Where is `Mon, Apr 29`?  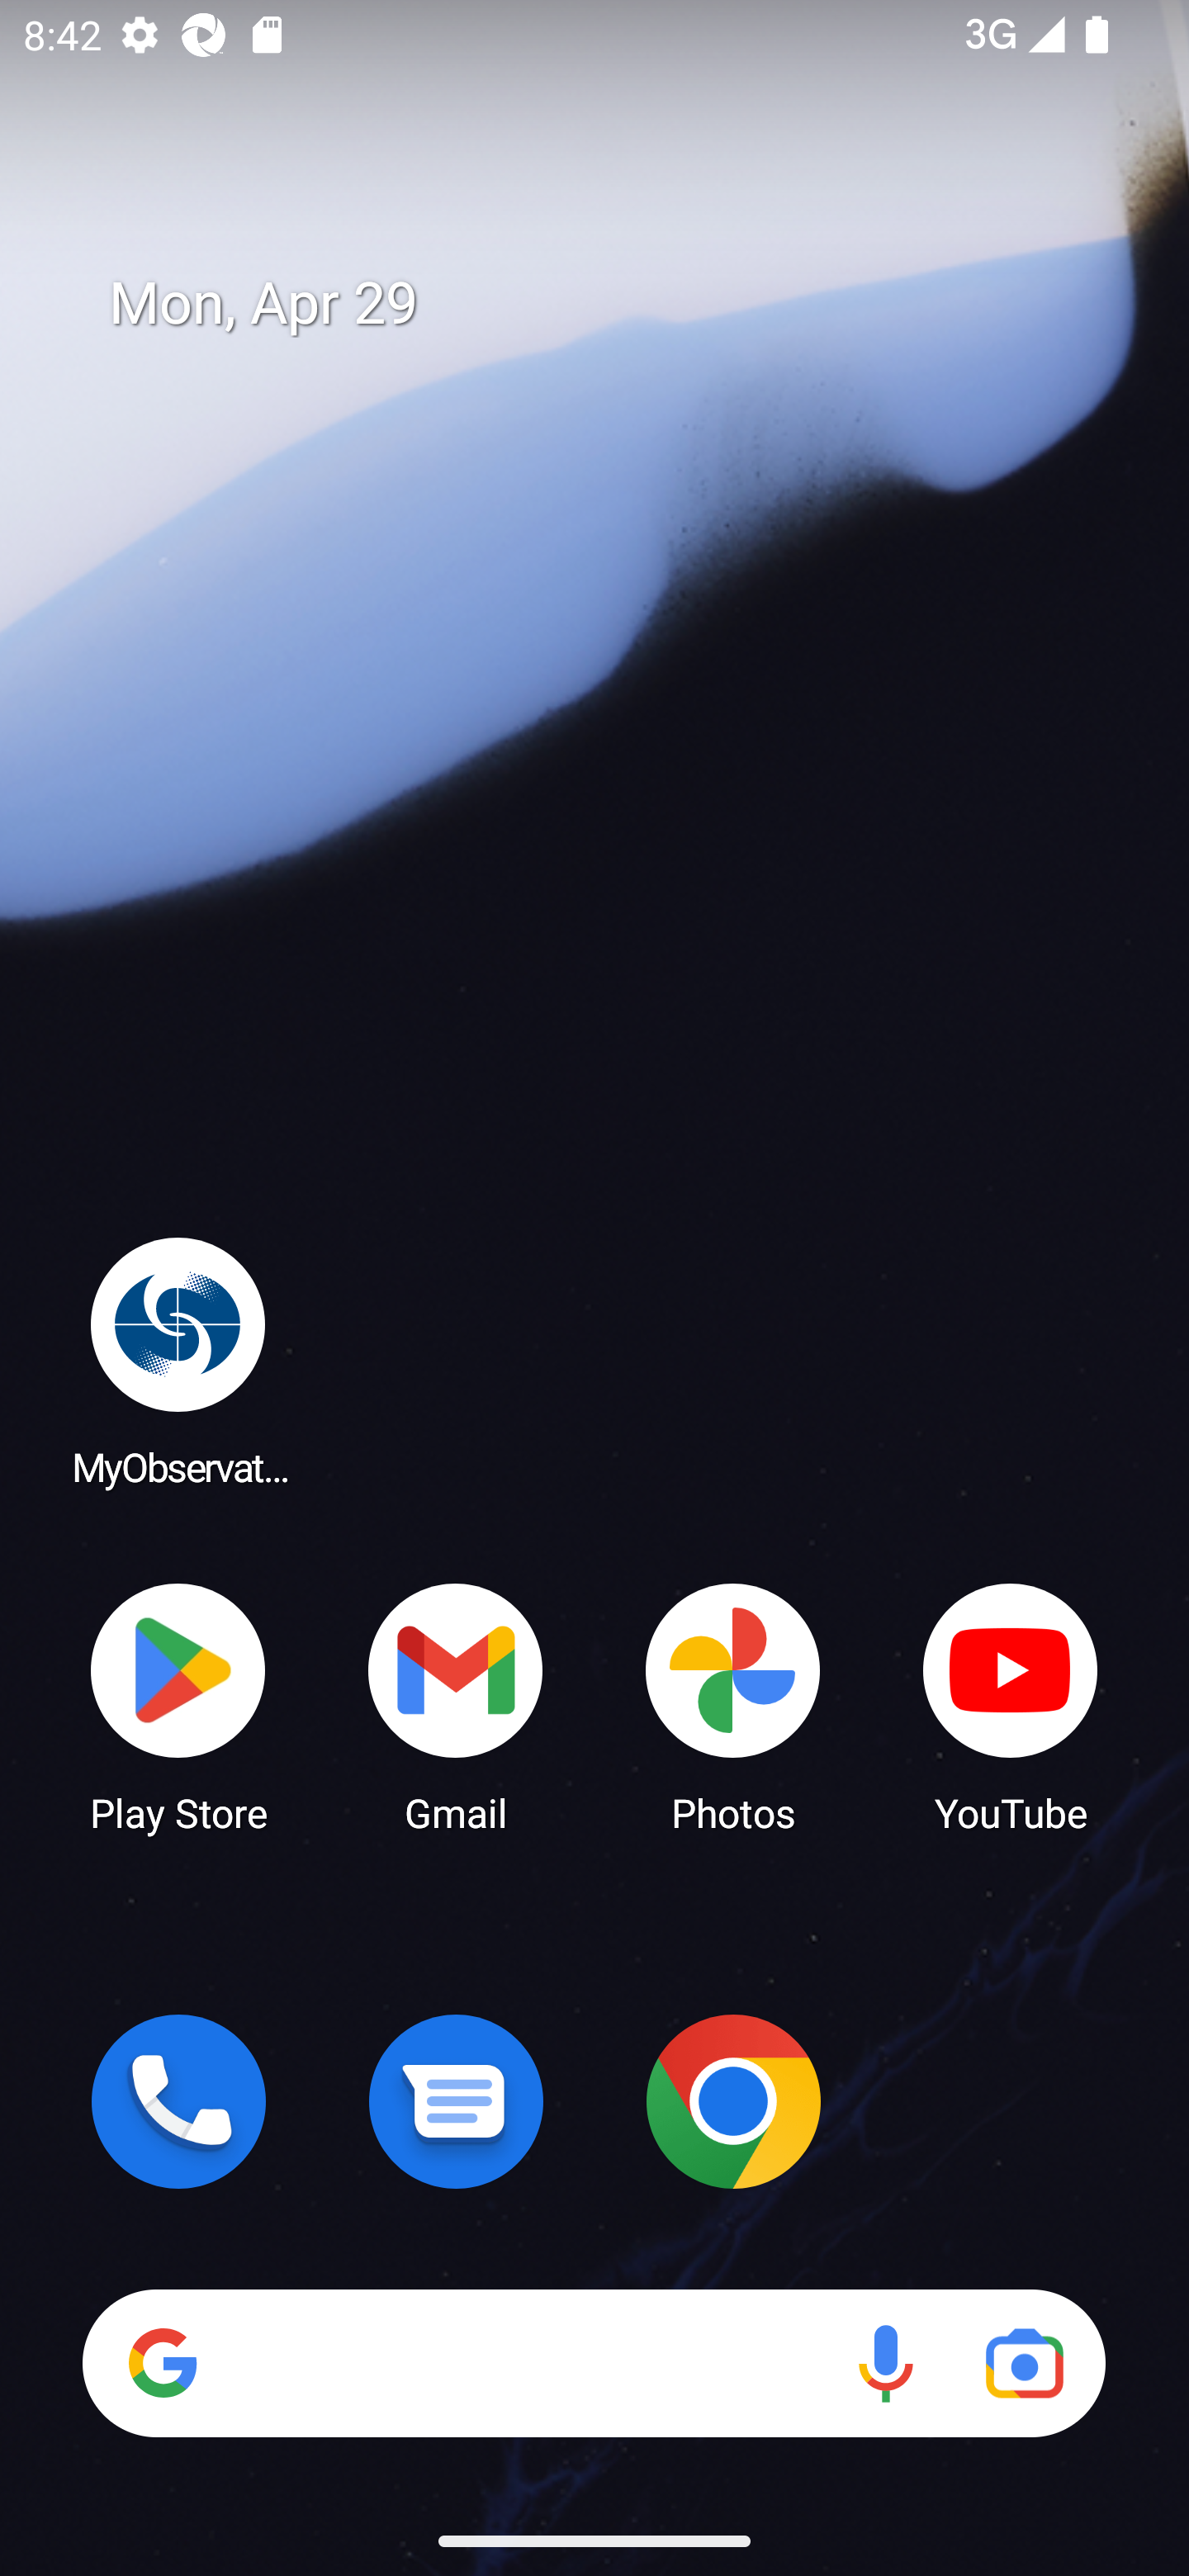 Mon, Apr 29 is located at coordinates (618, 304).